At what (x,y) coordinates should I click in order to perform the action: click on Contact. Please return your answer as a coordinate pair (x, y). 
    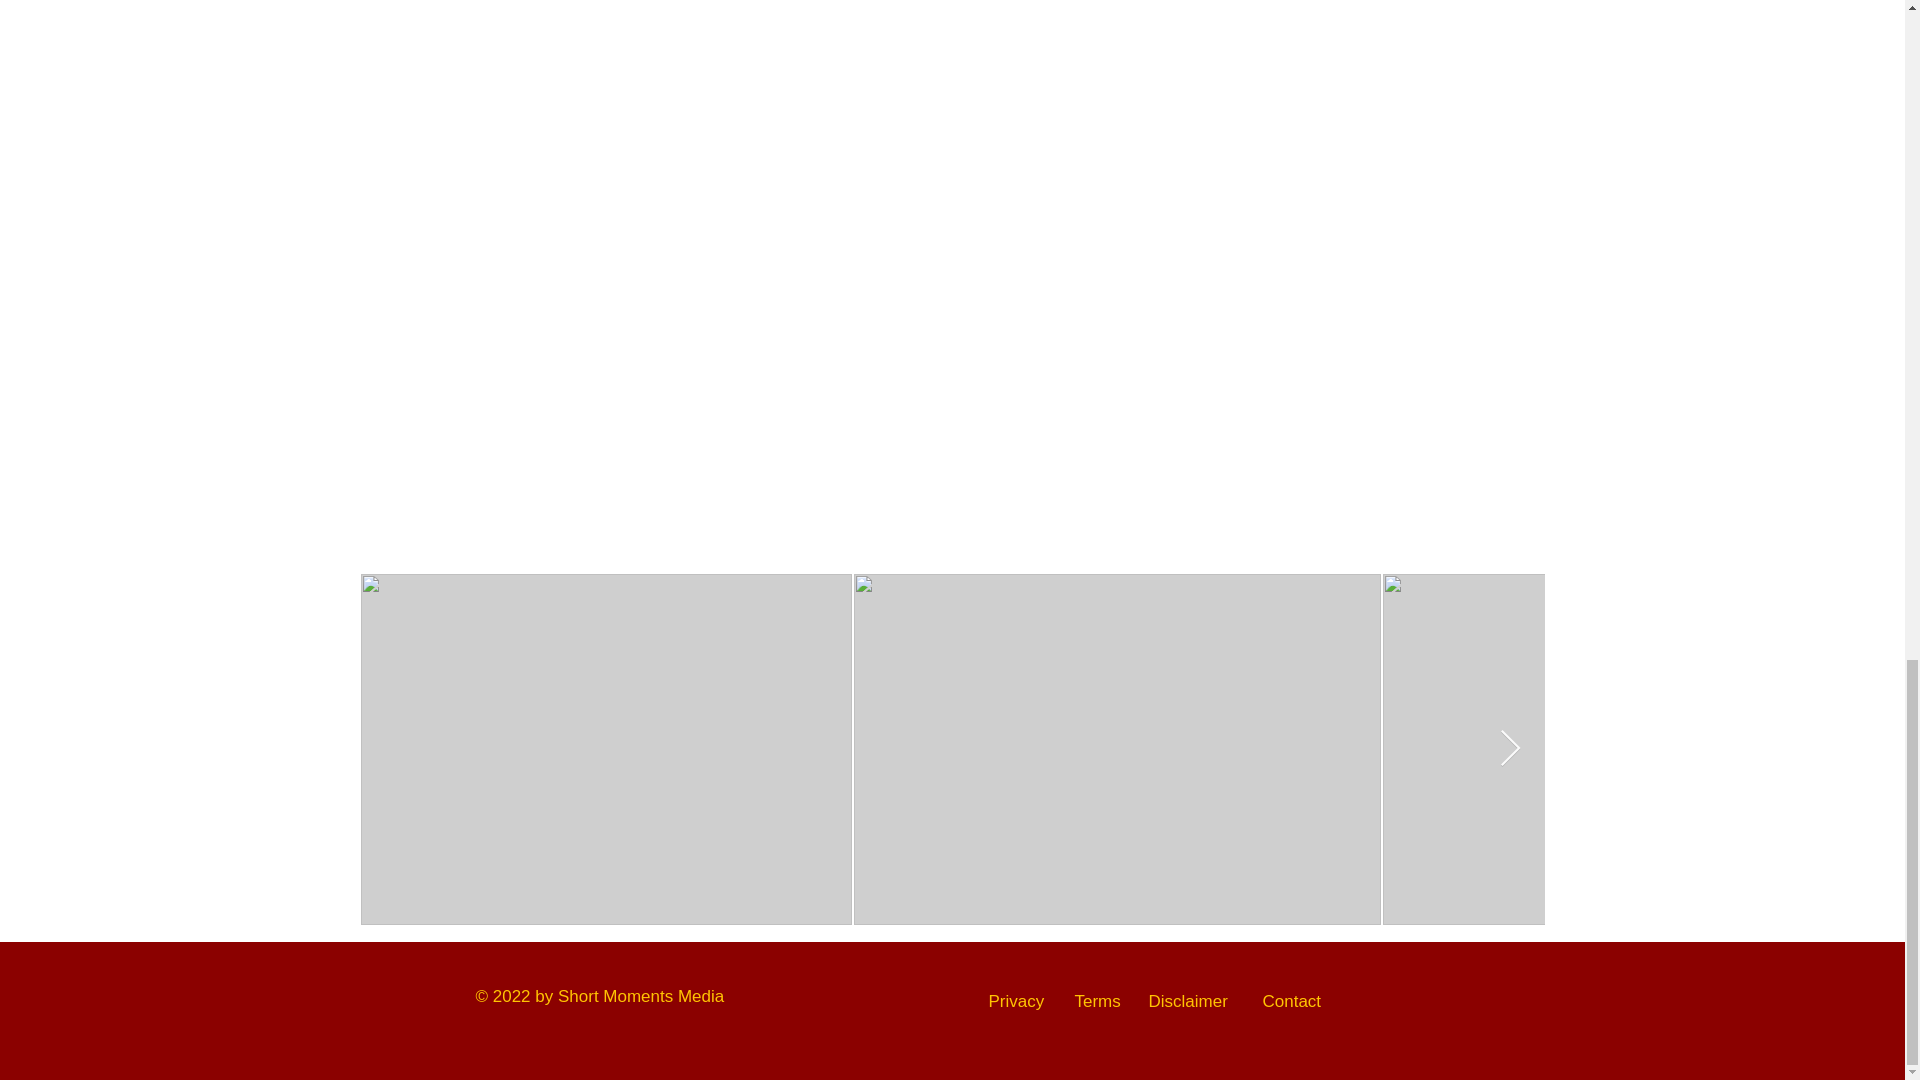
    Looking at the image, I should click on (1290, 1001).